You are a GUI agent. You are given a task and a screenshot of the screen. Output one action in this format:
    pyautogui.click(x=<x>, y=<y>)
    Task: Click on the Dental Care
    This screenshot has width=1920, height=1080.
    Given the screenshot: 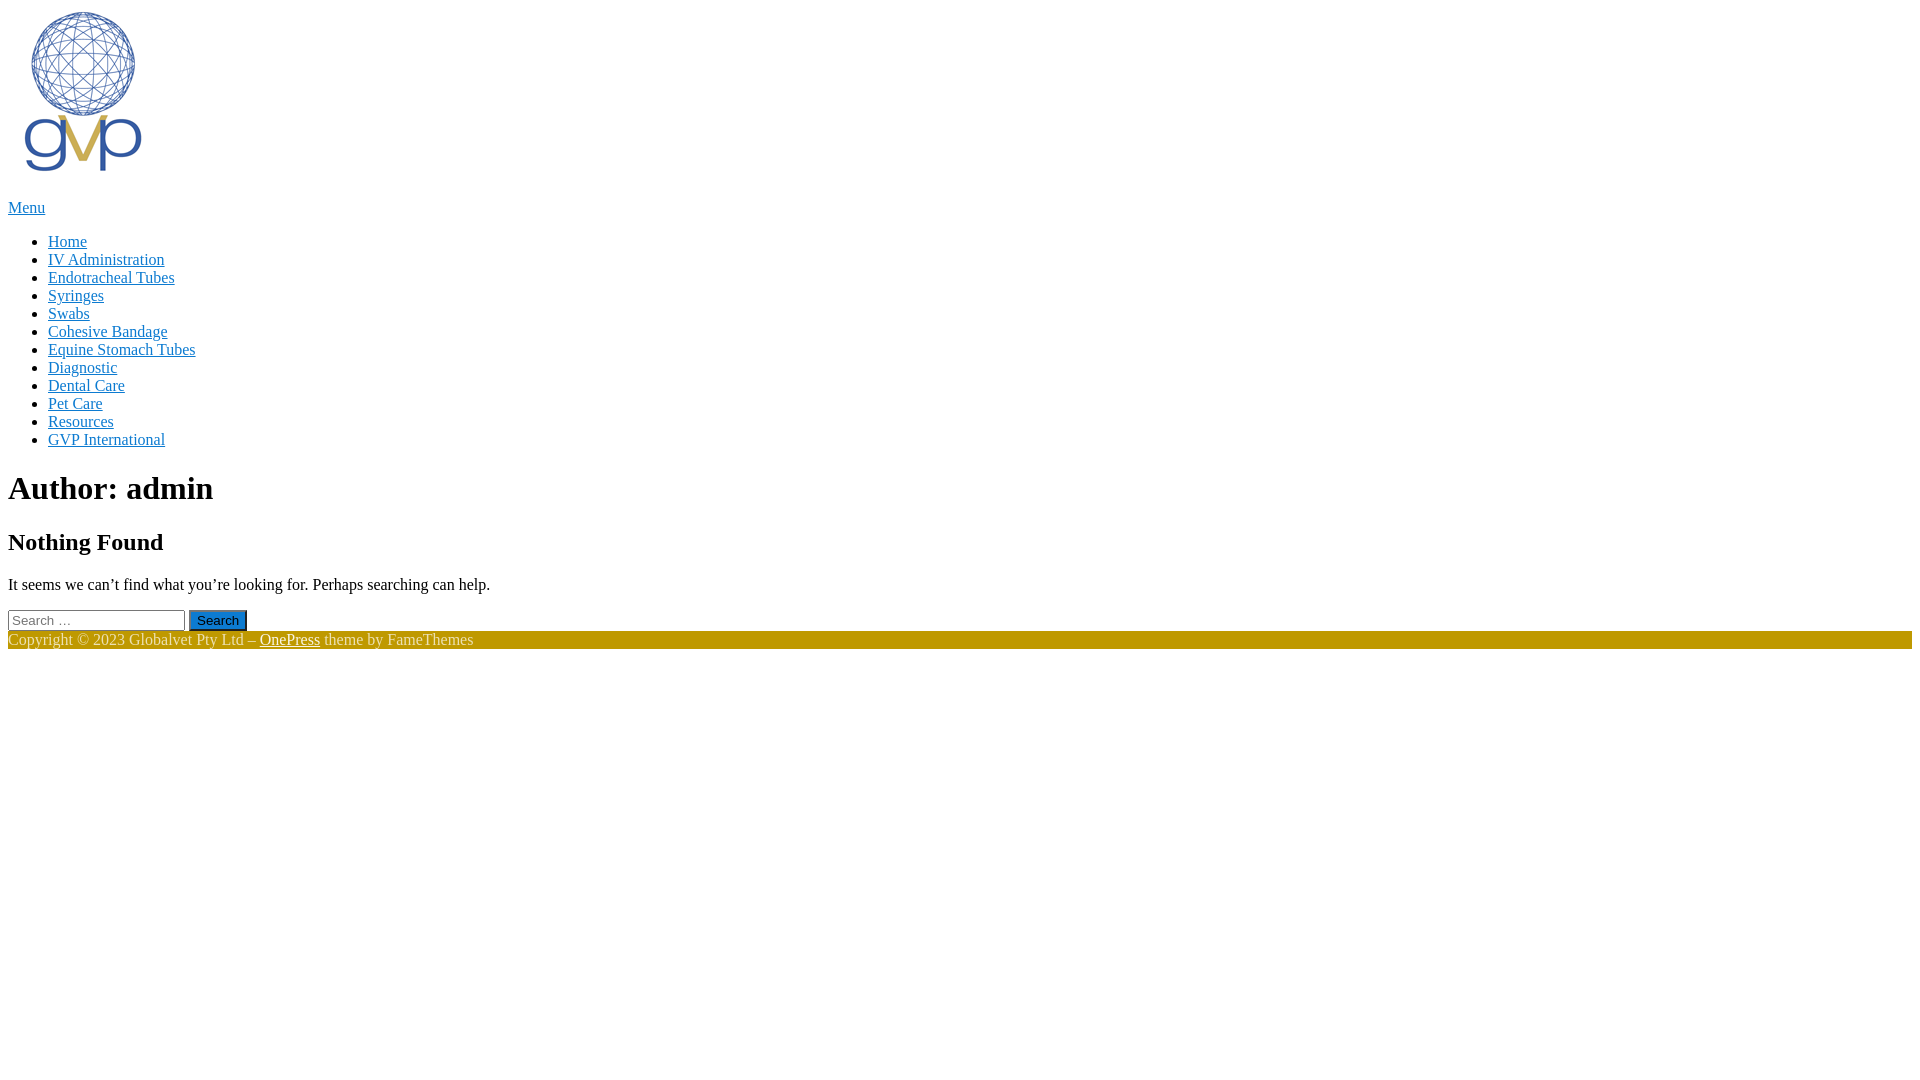 What is the action you would take?
    pyautogui.click(x=86, y=386)
    